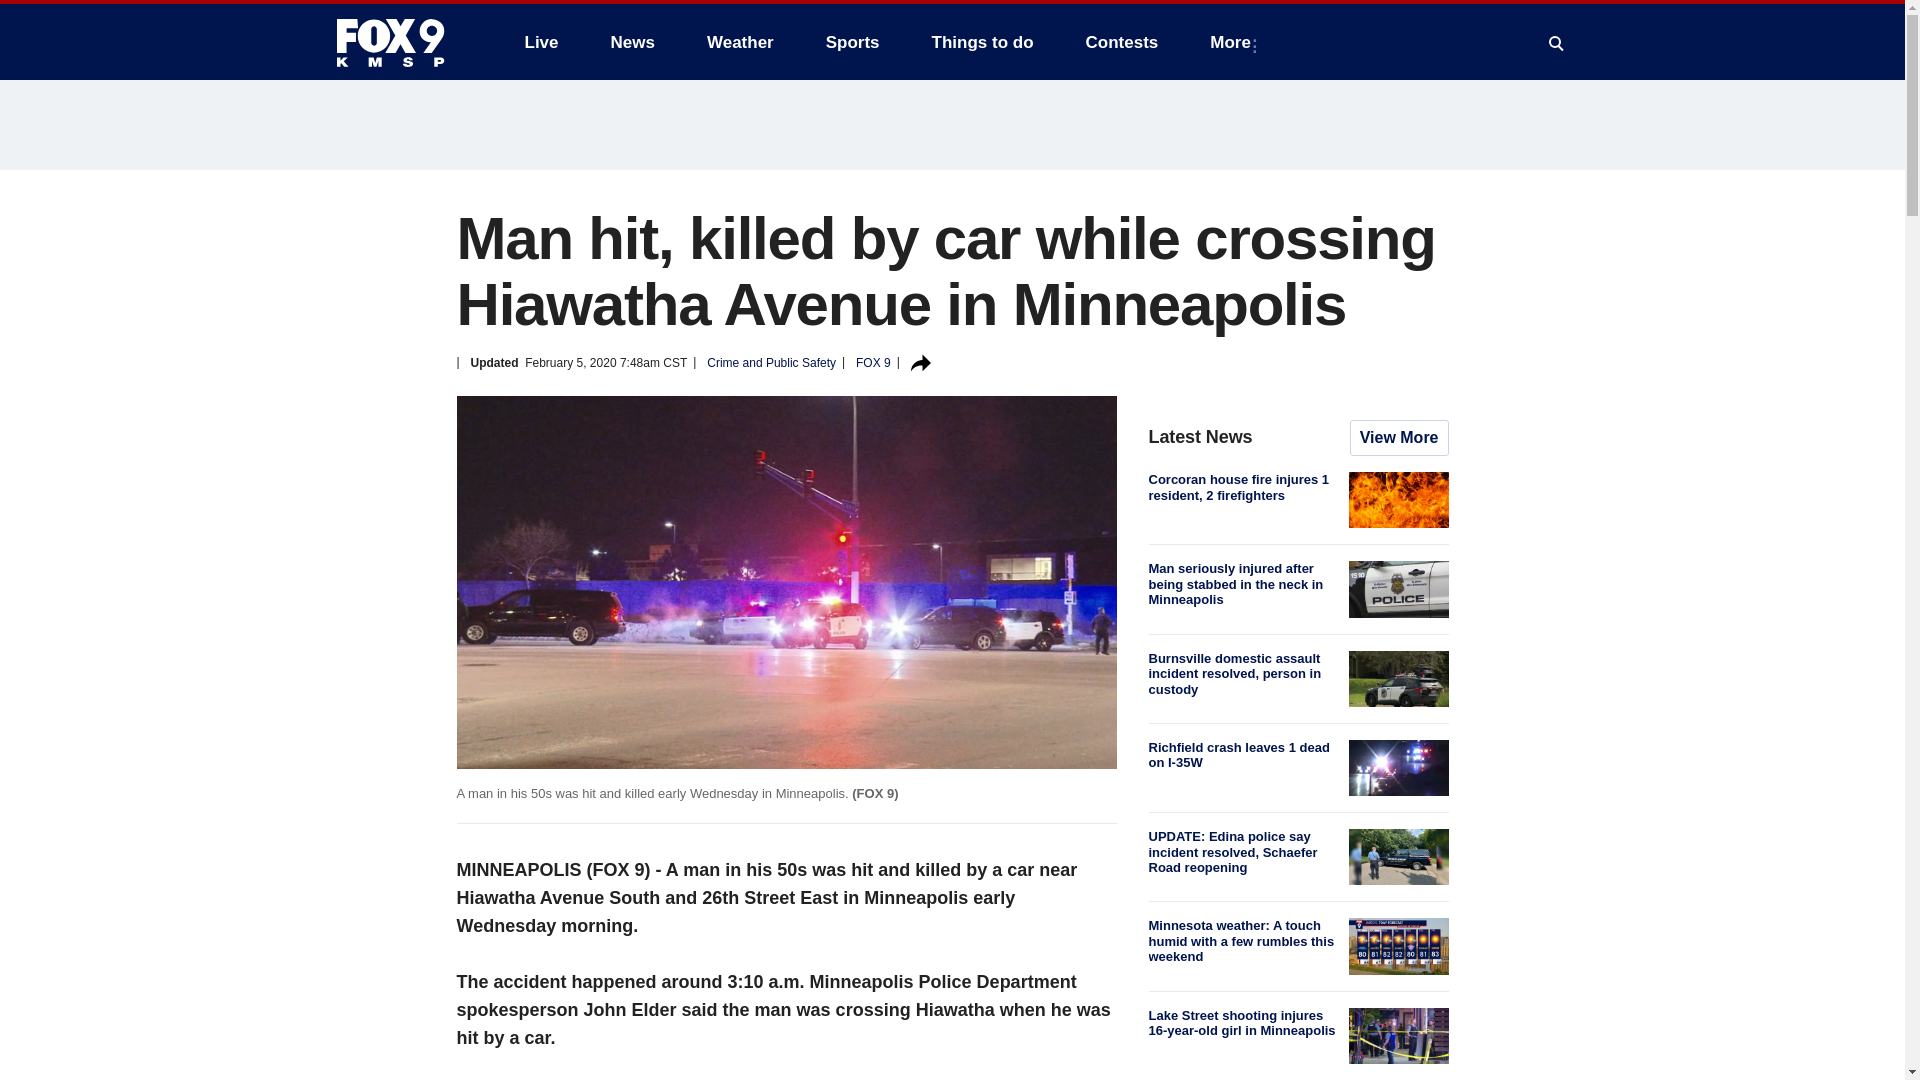  I want to click on Weather, so click(740, 42).